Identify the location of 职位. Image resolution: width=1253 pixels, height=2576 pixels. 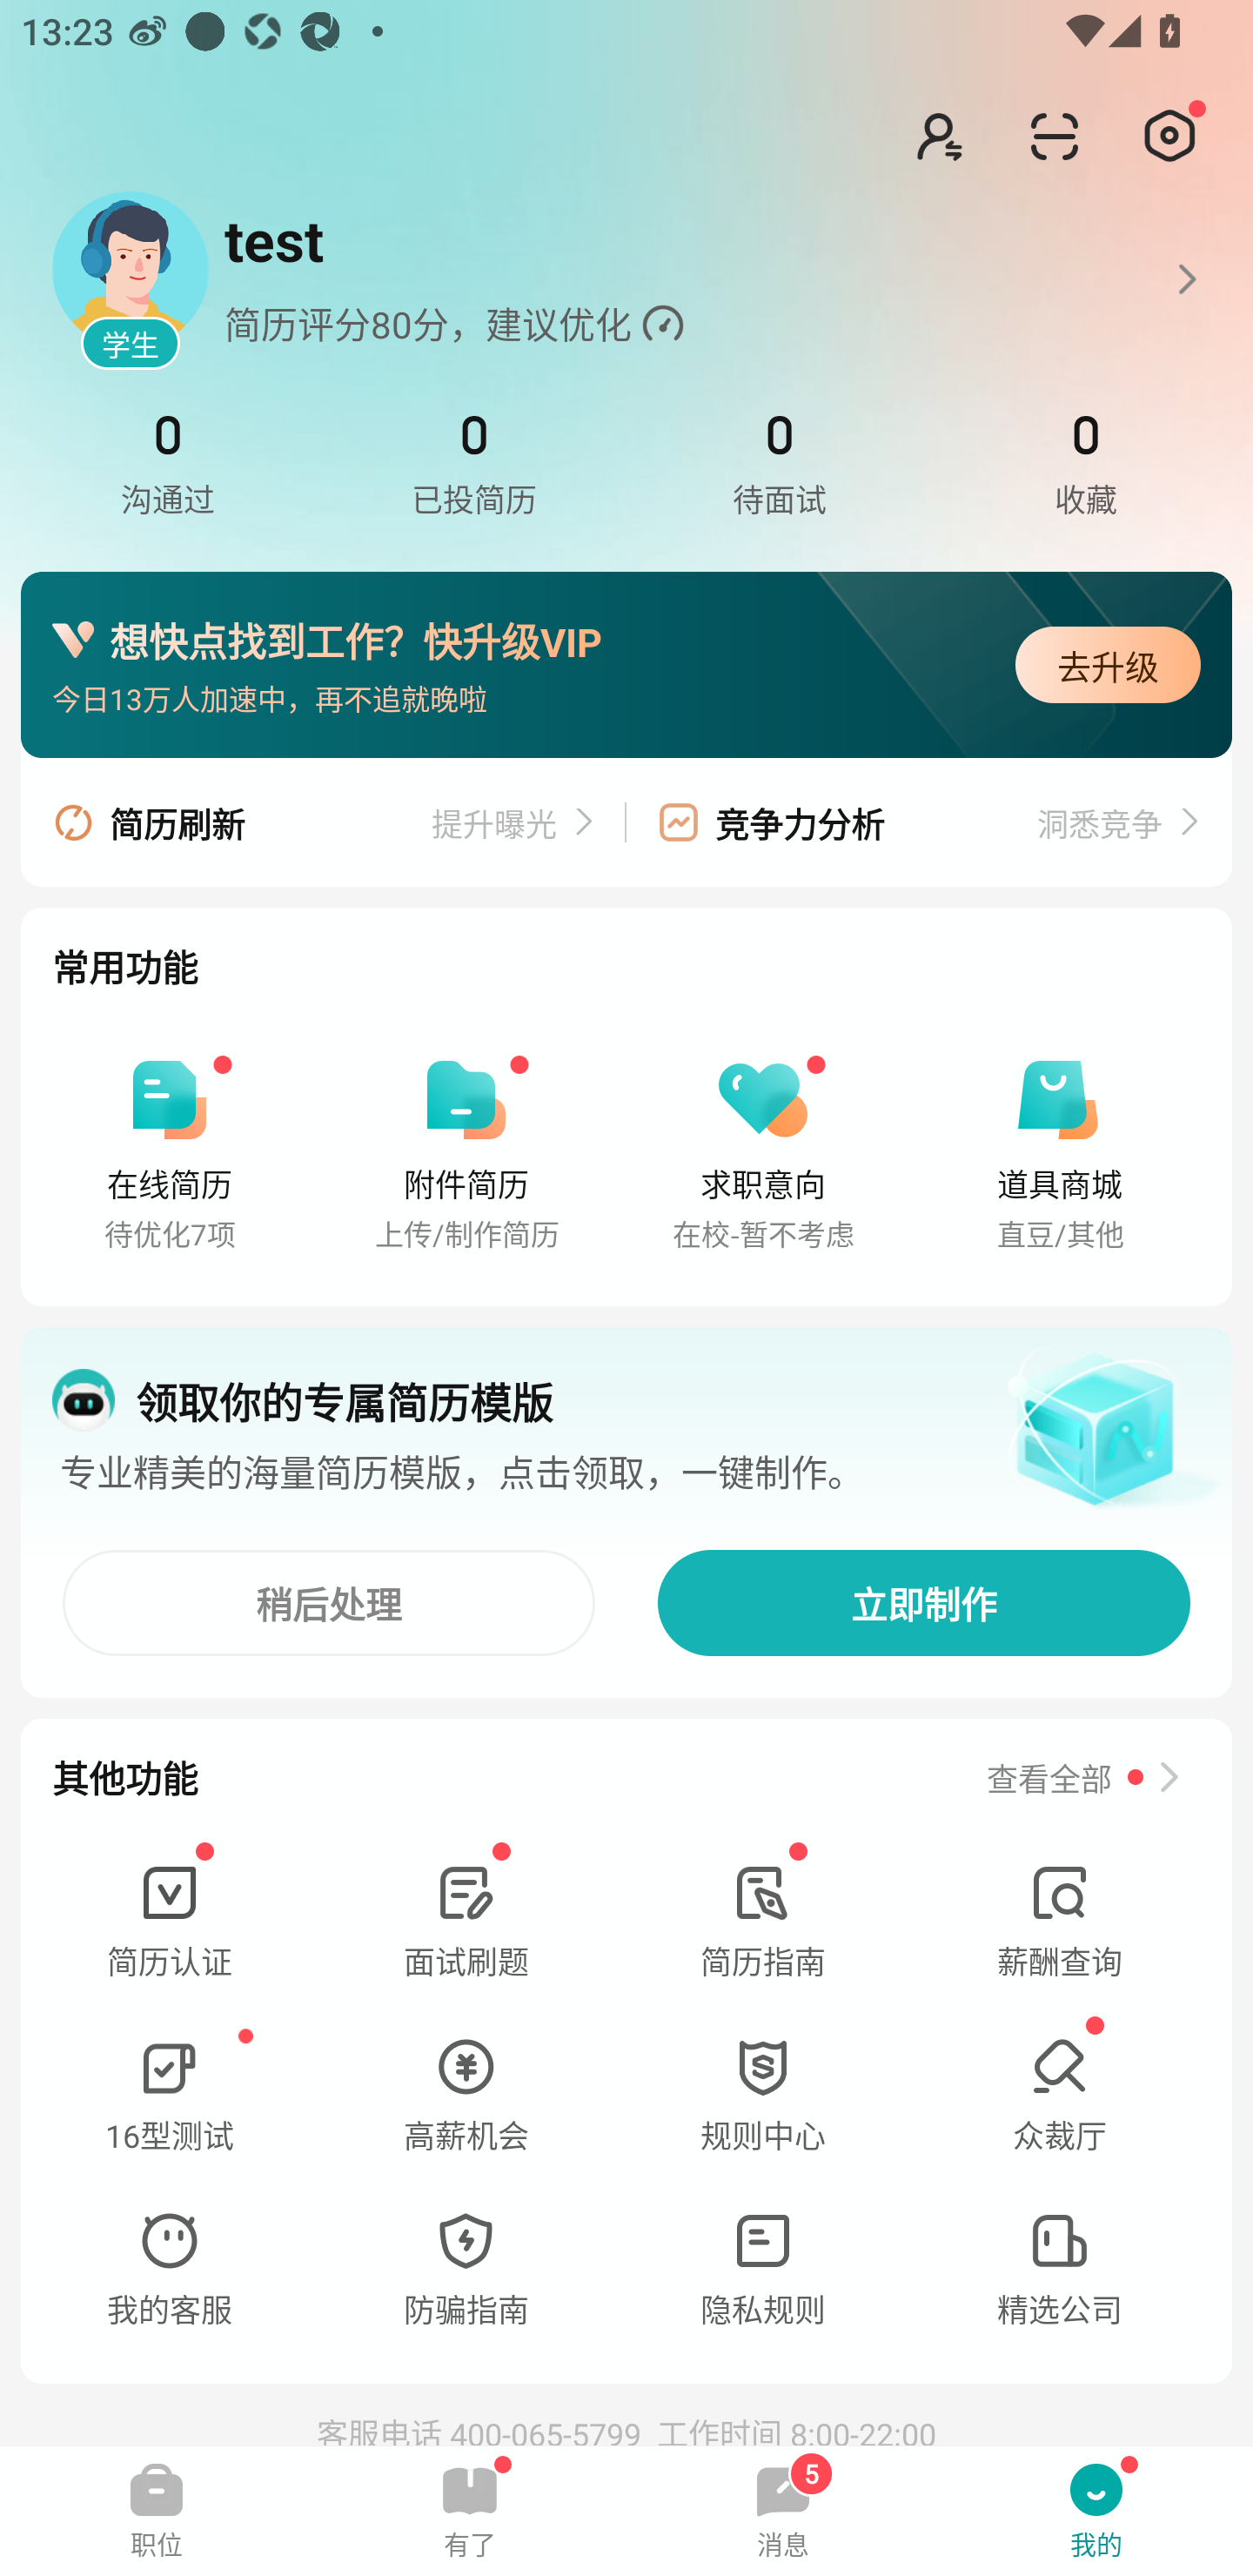
(157, 2510).